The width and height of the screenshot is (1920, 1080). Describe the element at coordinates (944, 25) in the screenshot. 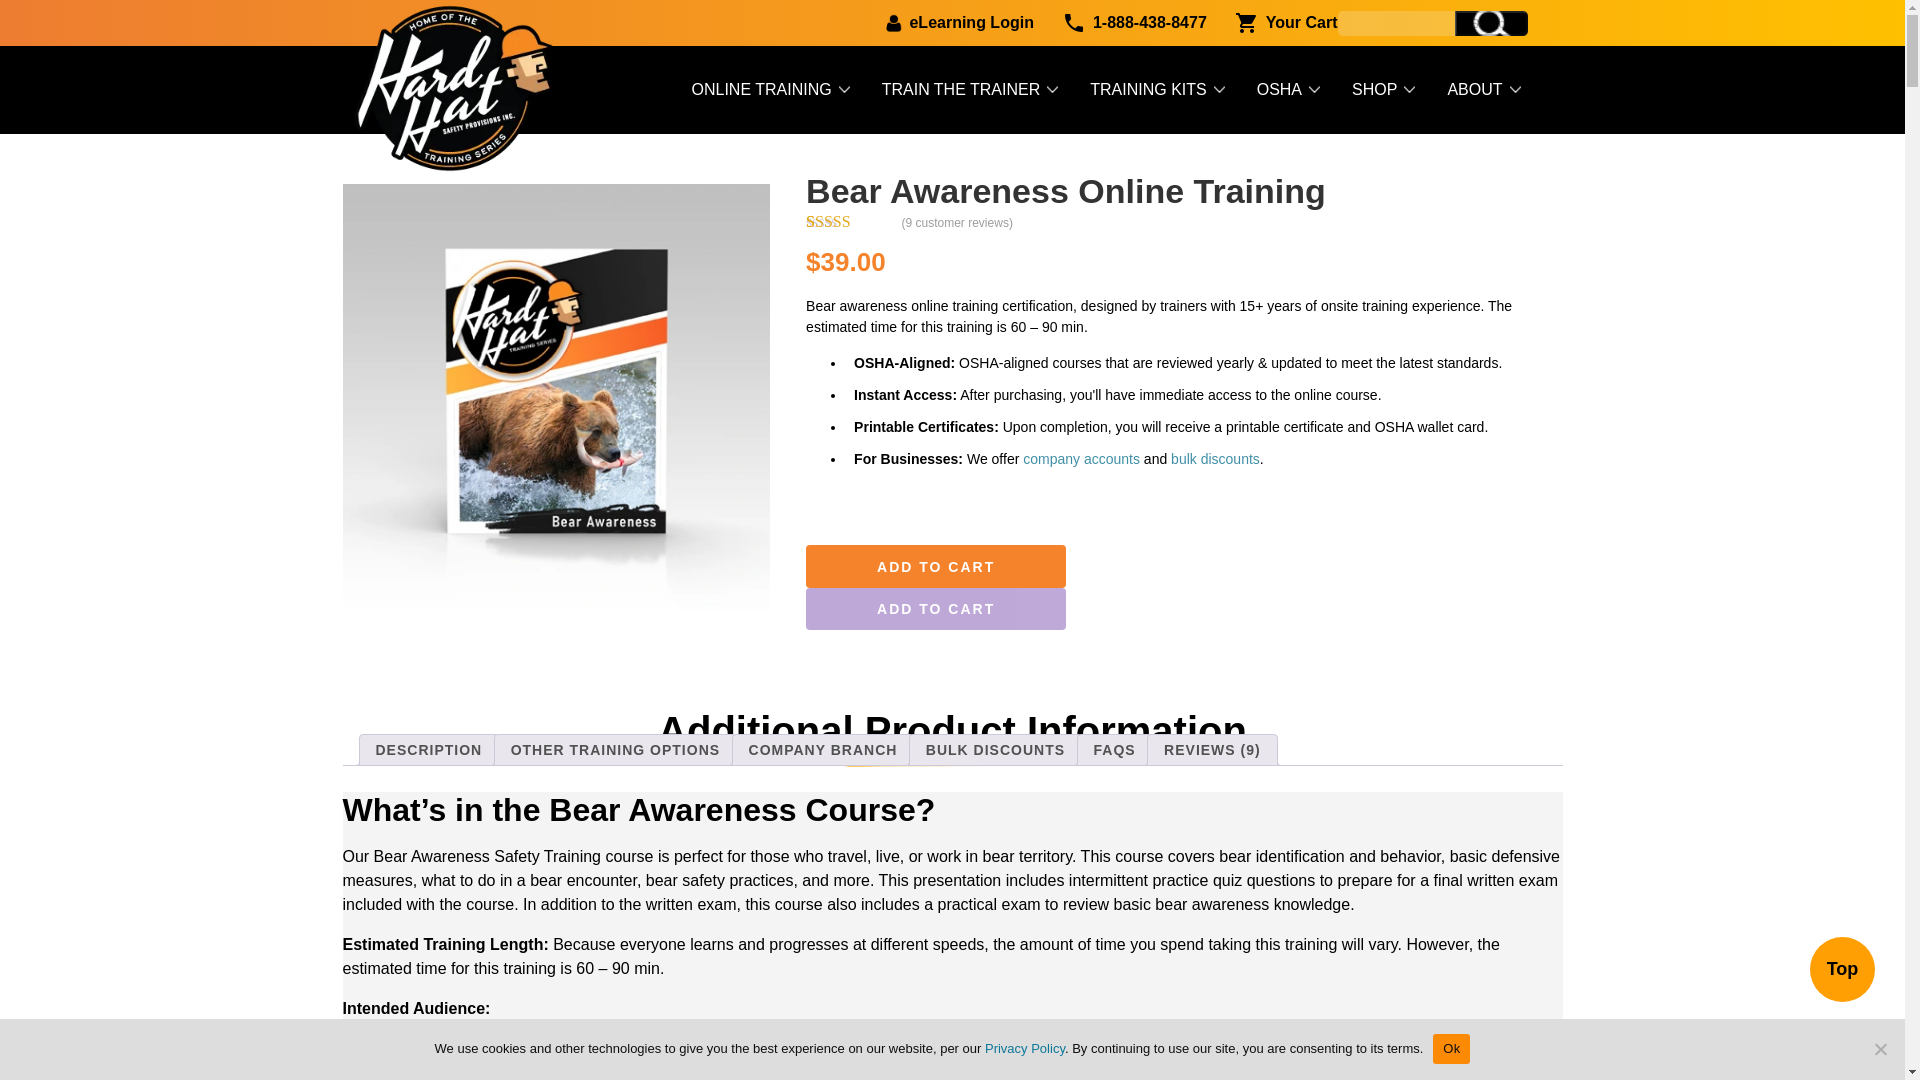

I see `eLearning Login` at that location.